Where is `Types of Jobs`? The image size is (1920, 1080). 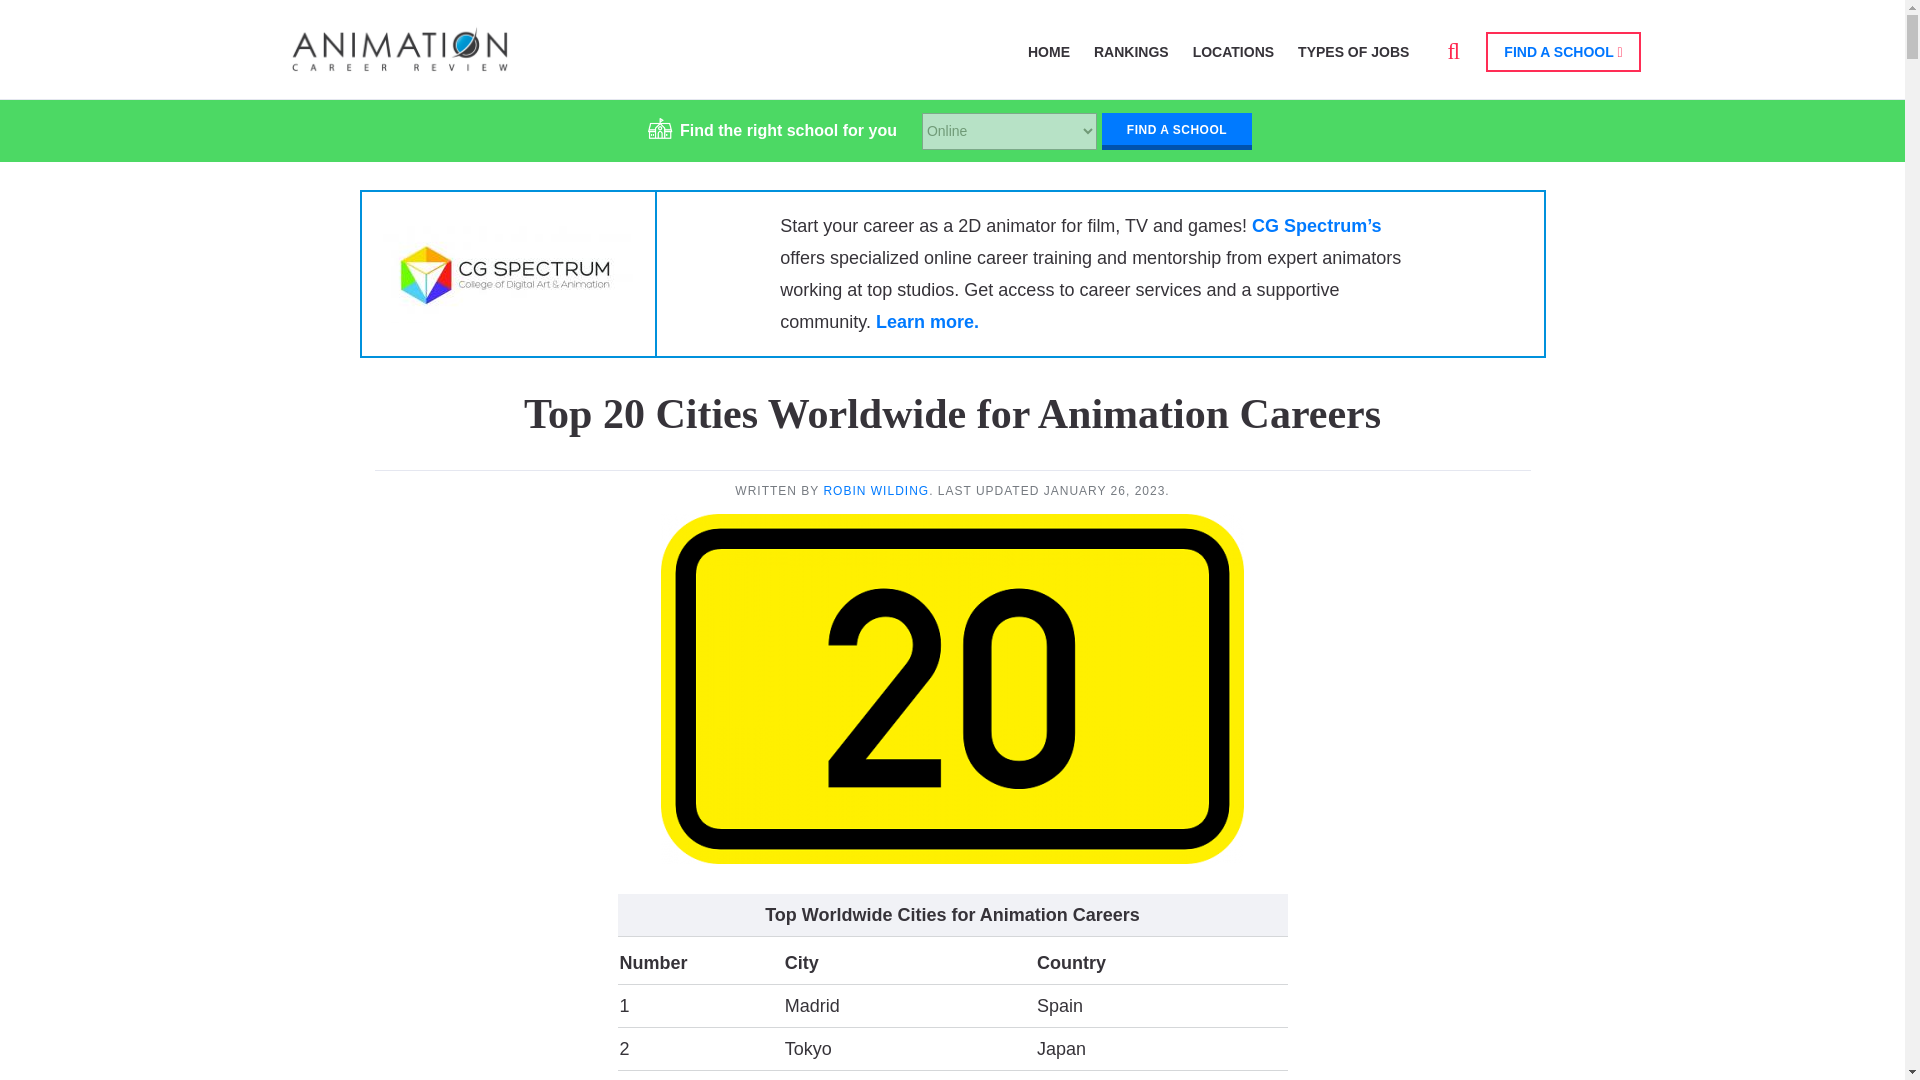 Types of Jobs is located at coordinates (1353, 52).